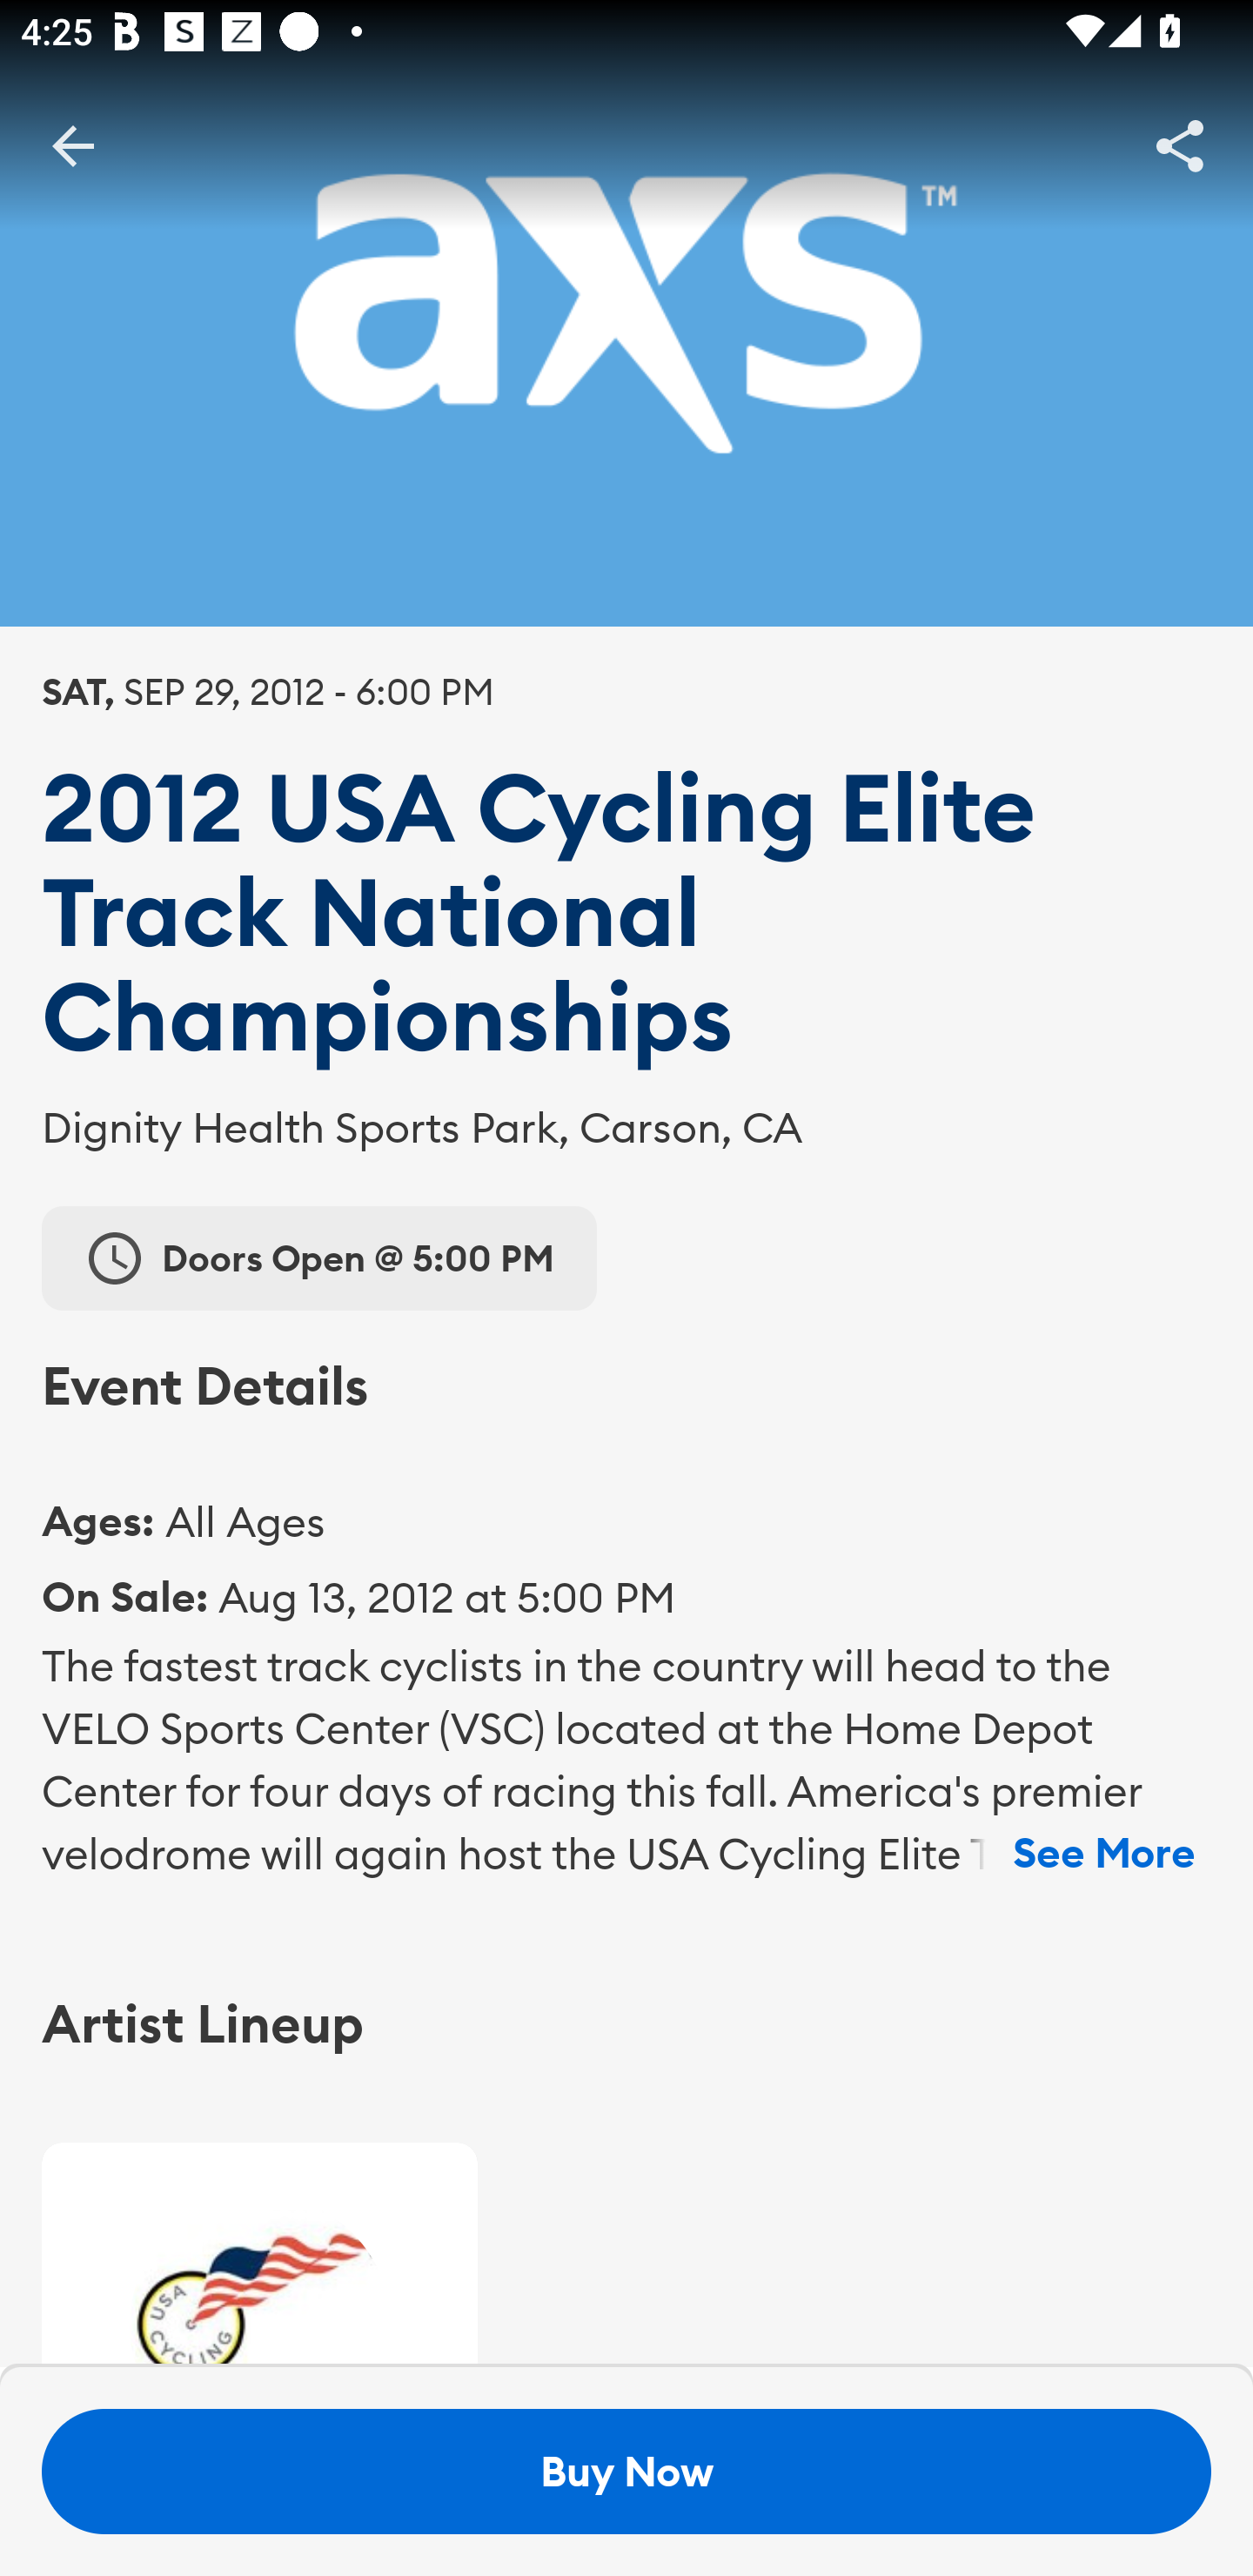  Describe the element at coordinates (1180, 144) in the screenshot. I see `Share` at that location.